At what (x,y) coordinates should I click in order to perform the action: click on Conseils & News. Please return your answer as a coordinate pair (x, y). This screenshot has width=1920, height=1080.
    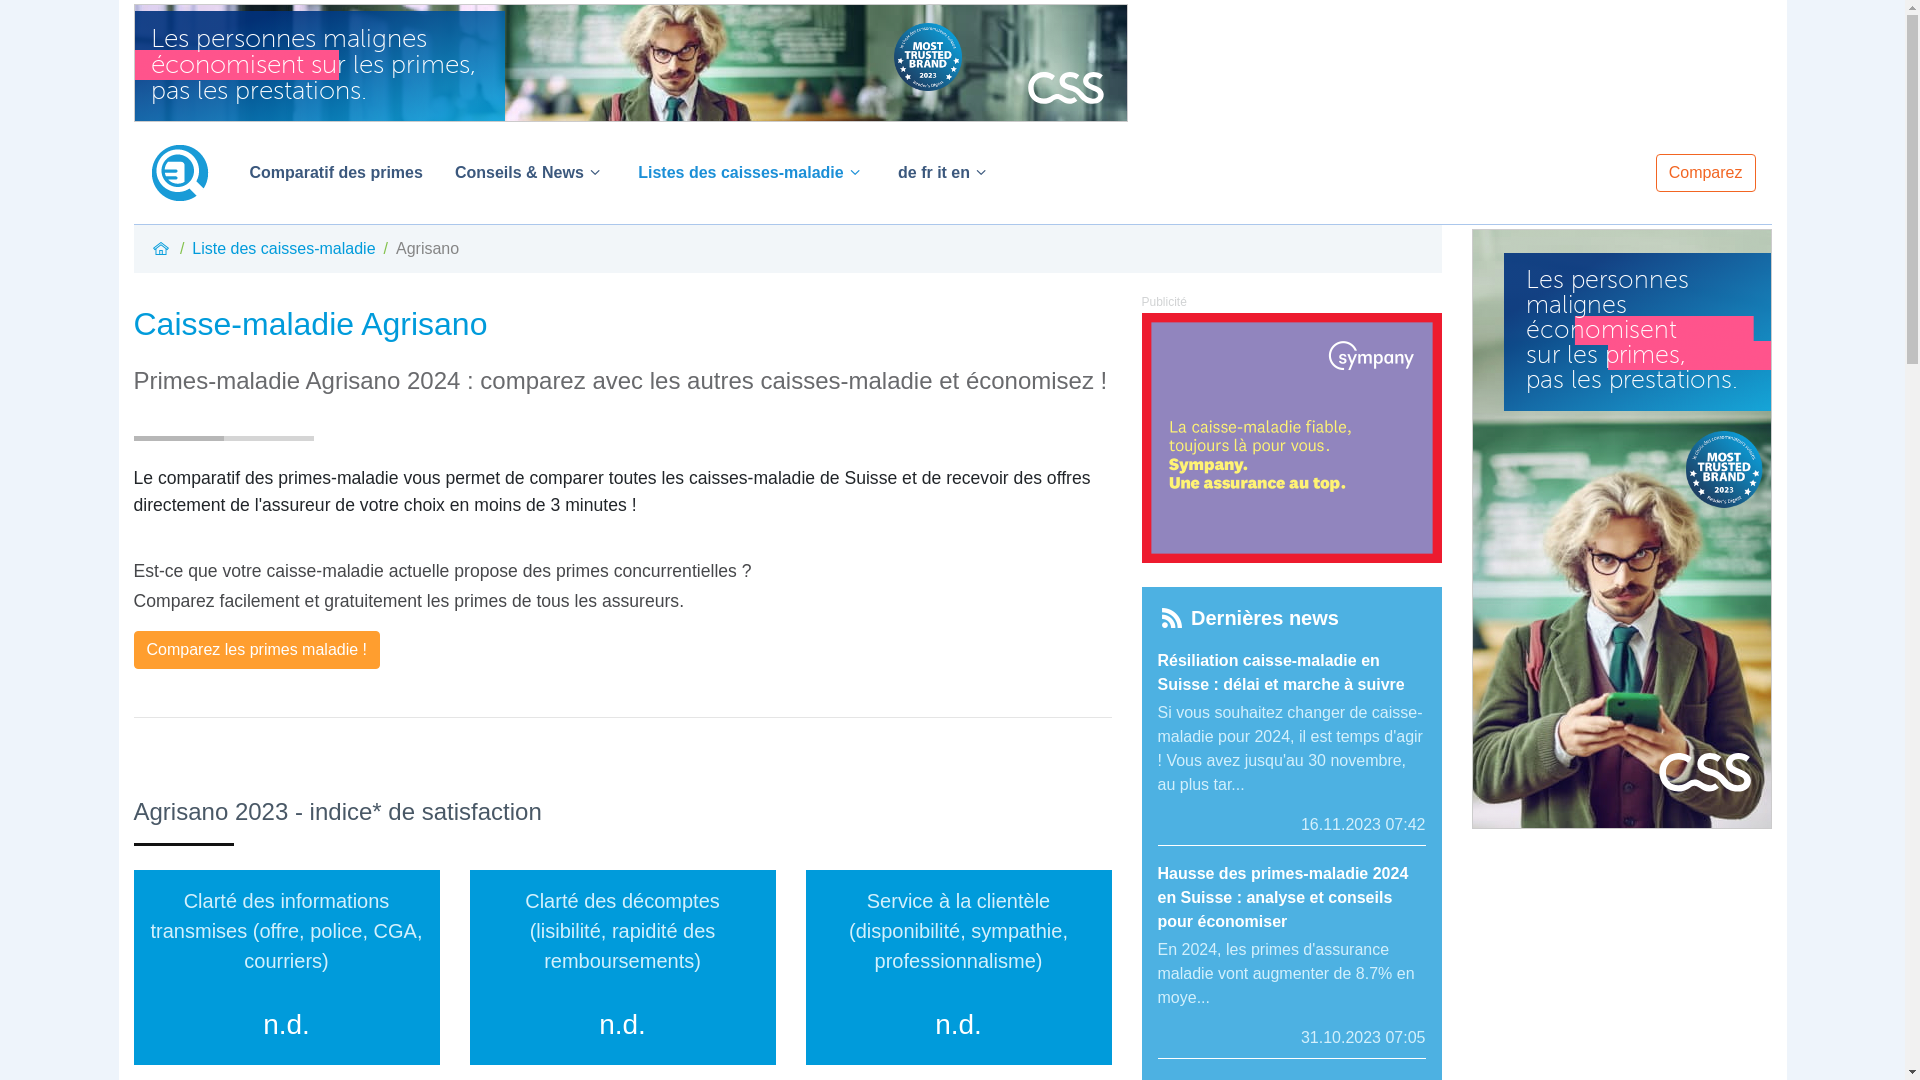
    Looking at the image, I should click on (530, 173).